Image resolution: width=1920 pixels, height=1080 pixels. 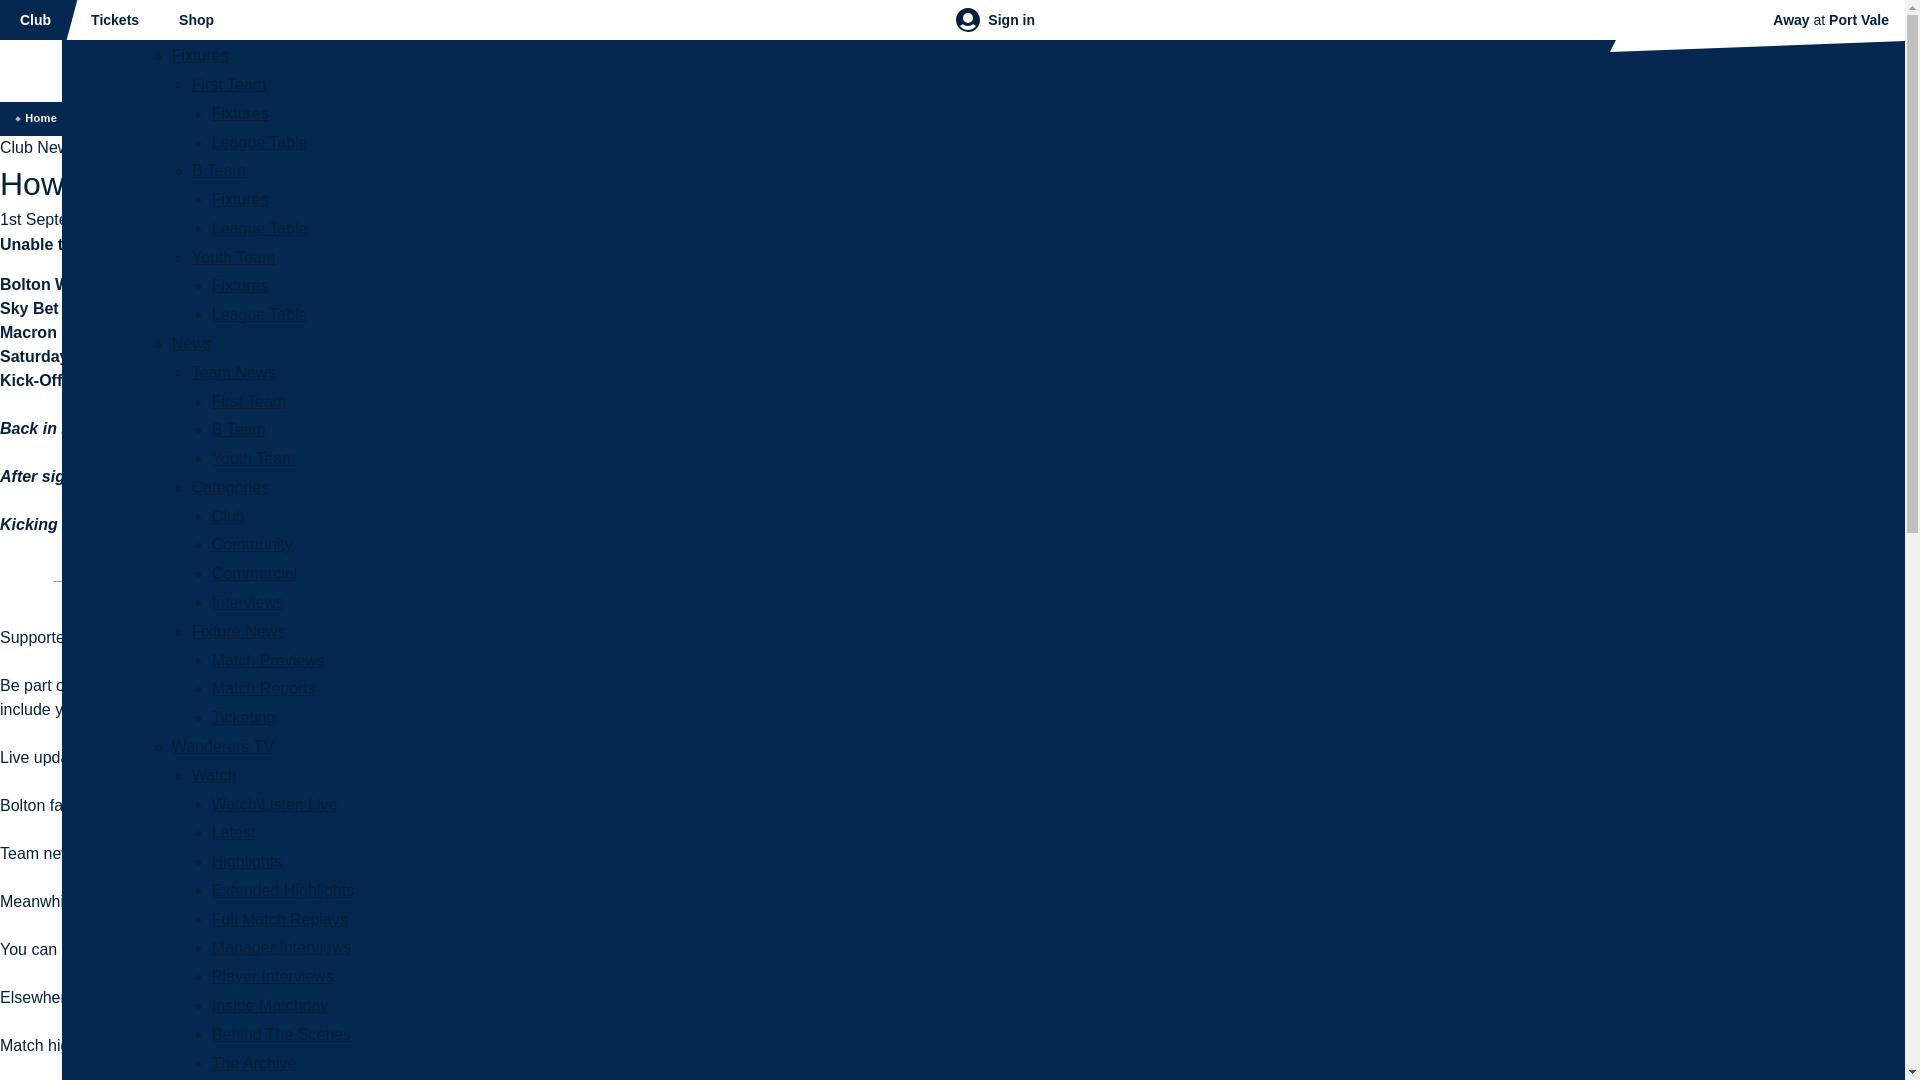 I want to click on Fixtures, so click(x=240, y=284).